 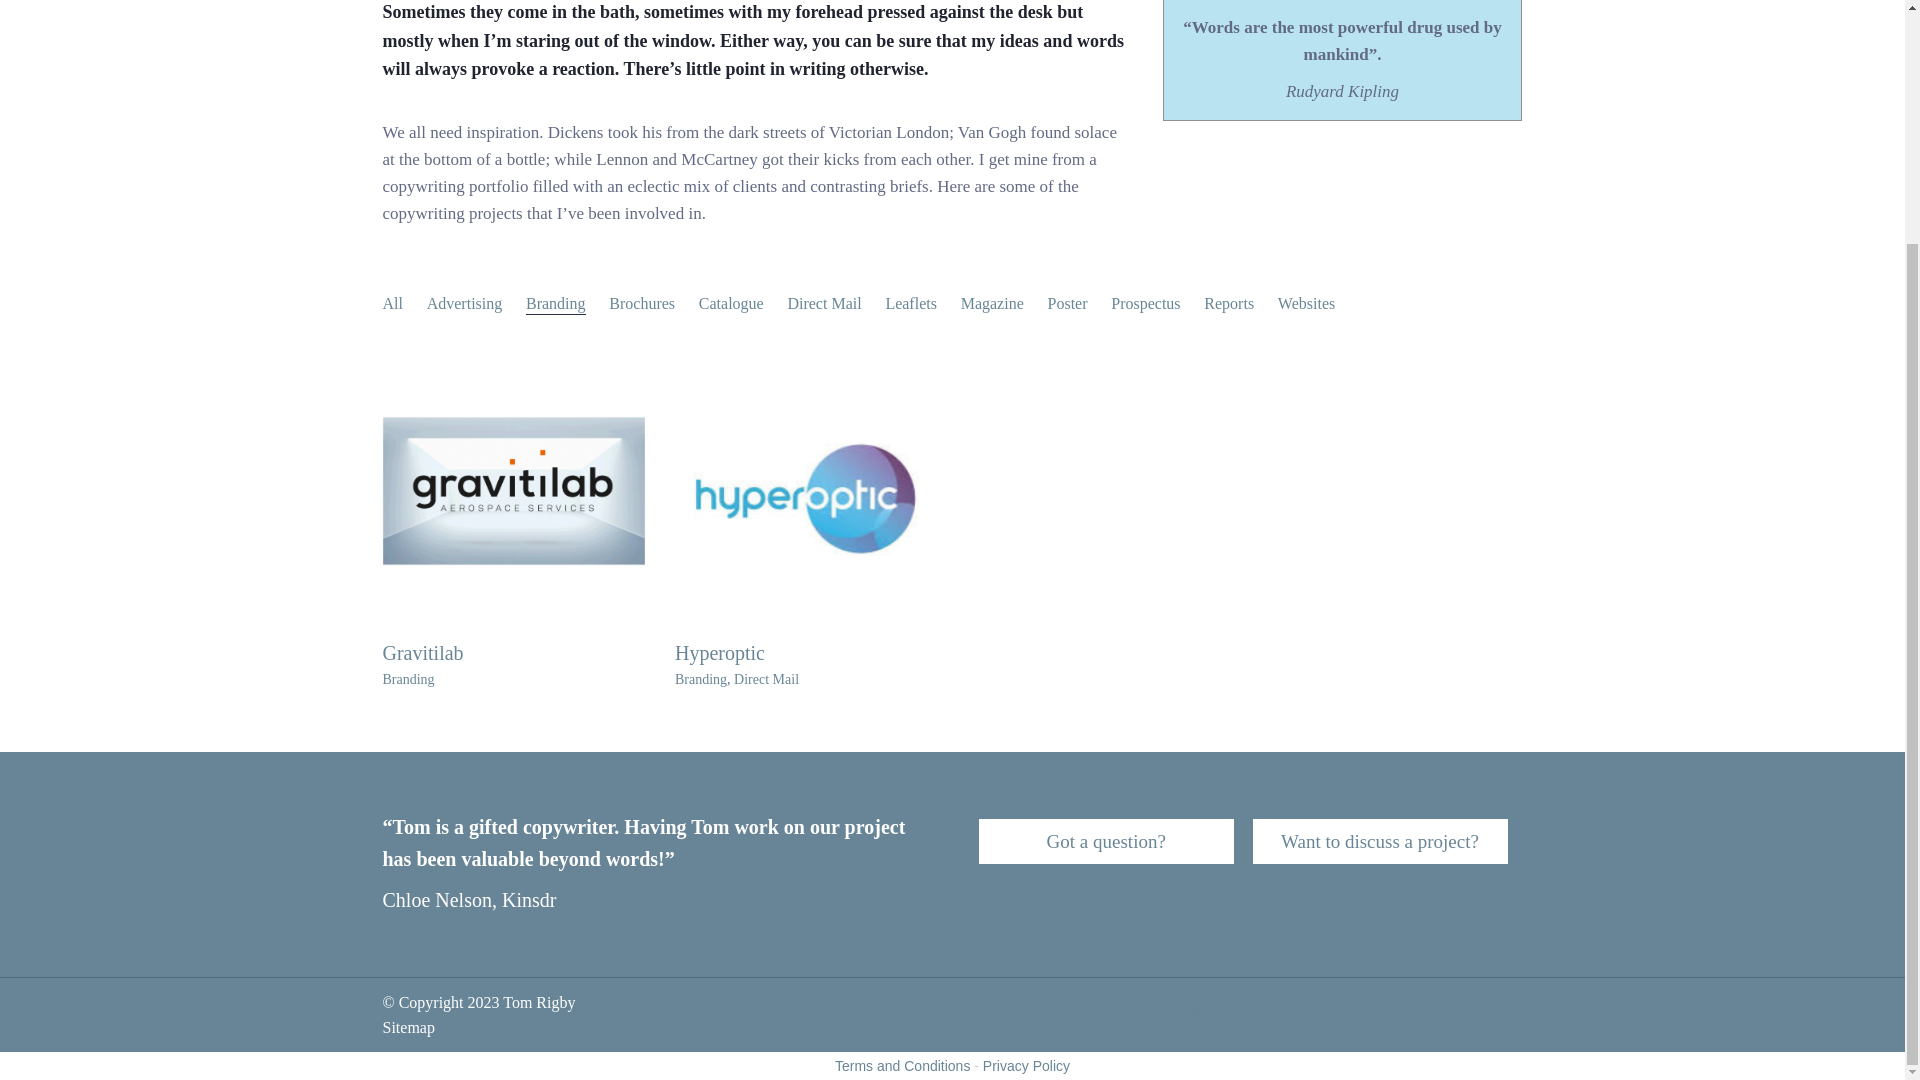 What do you see at coordinates (1392, 1009) in the screenshot?
I see `Instagram` at bounding box center [1392, 1009].